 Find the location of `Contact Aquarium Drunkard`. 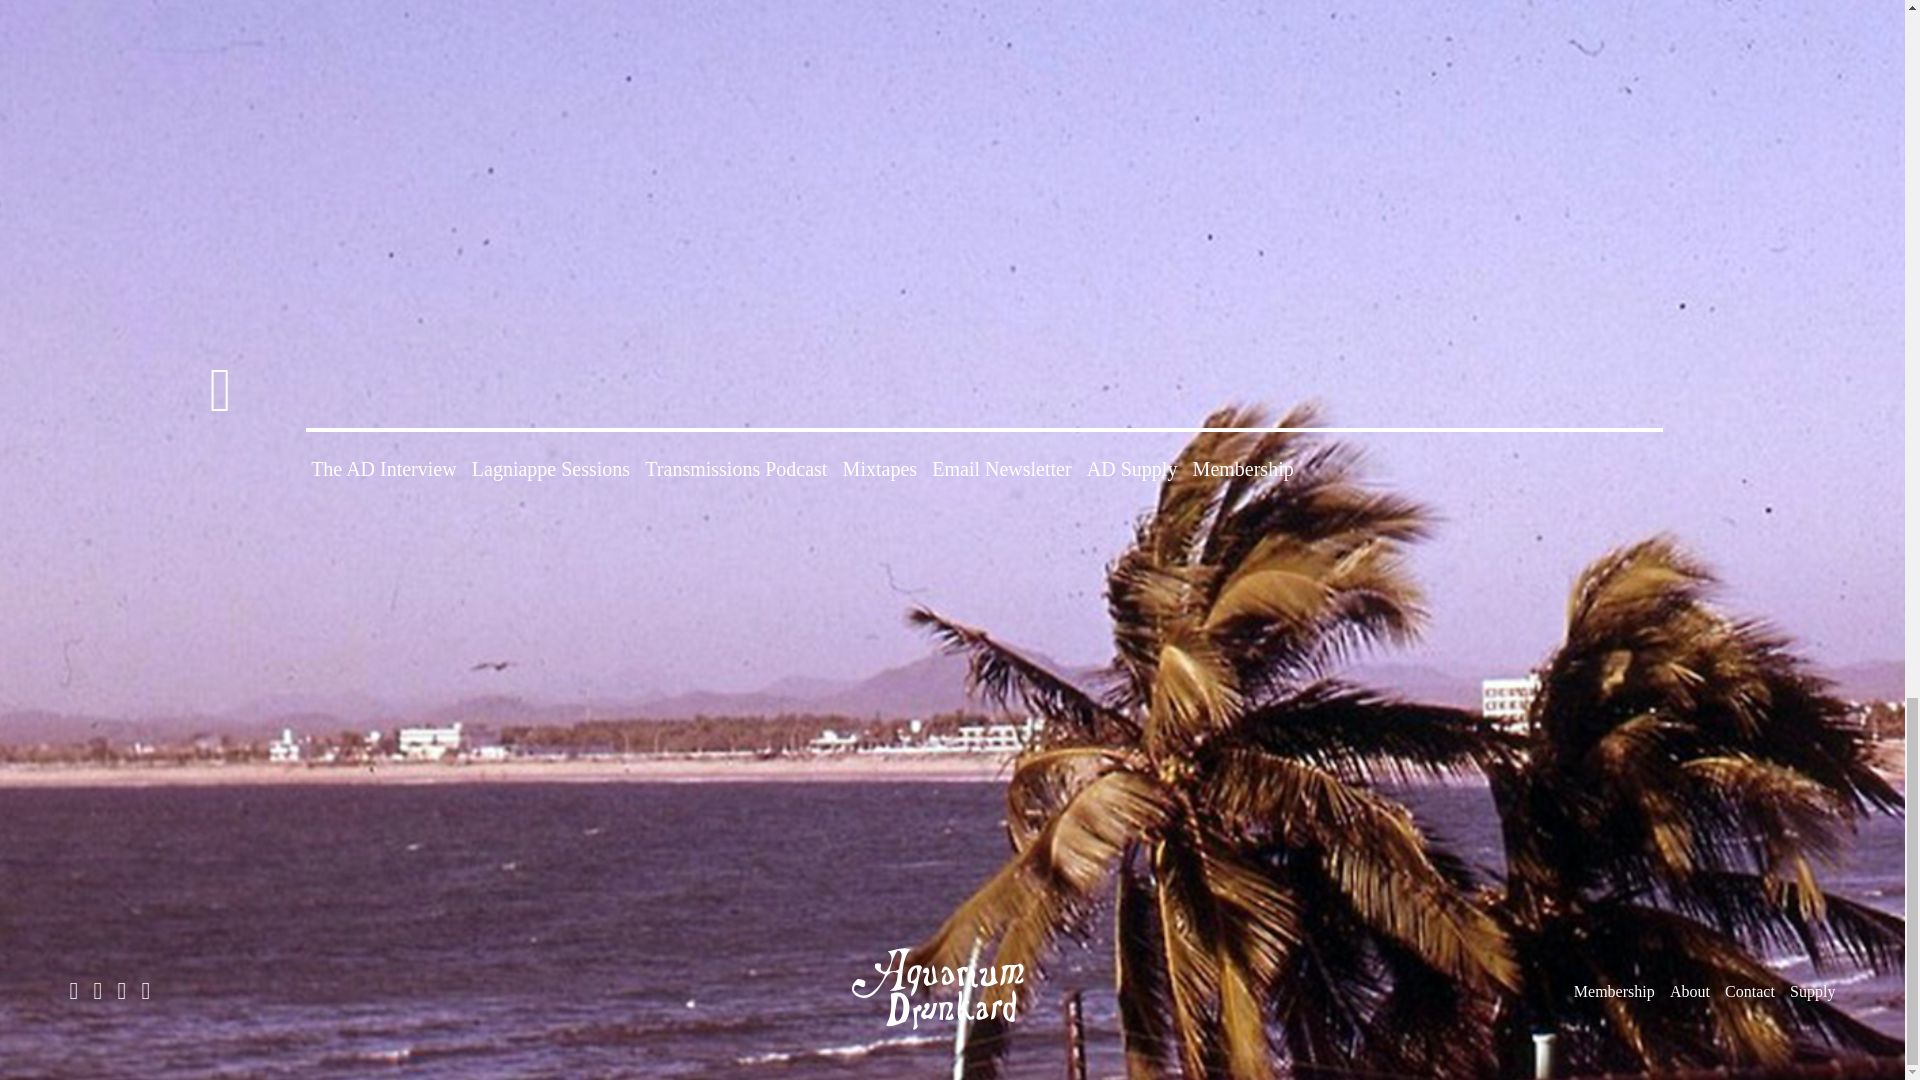

Contact Aquarium Drunkard is located at coordinates (1749, 992).